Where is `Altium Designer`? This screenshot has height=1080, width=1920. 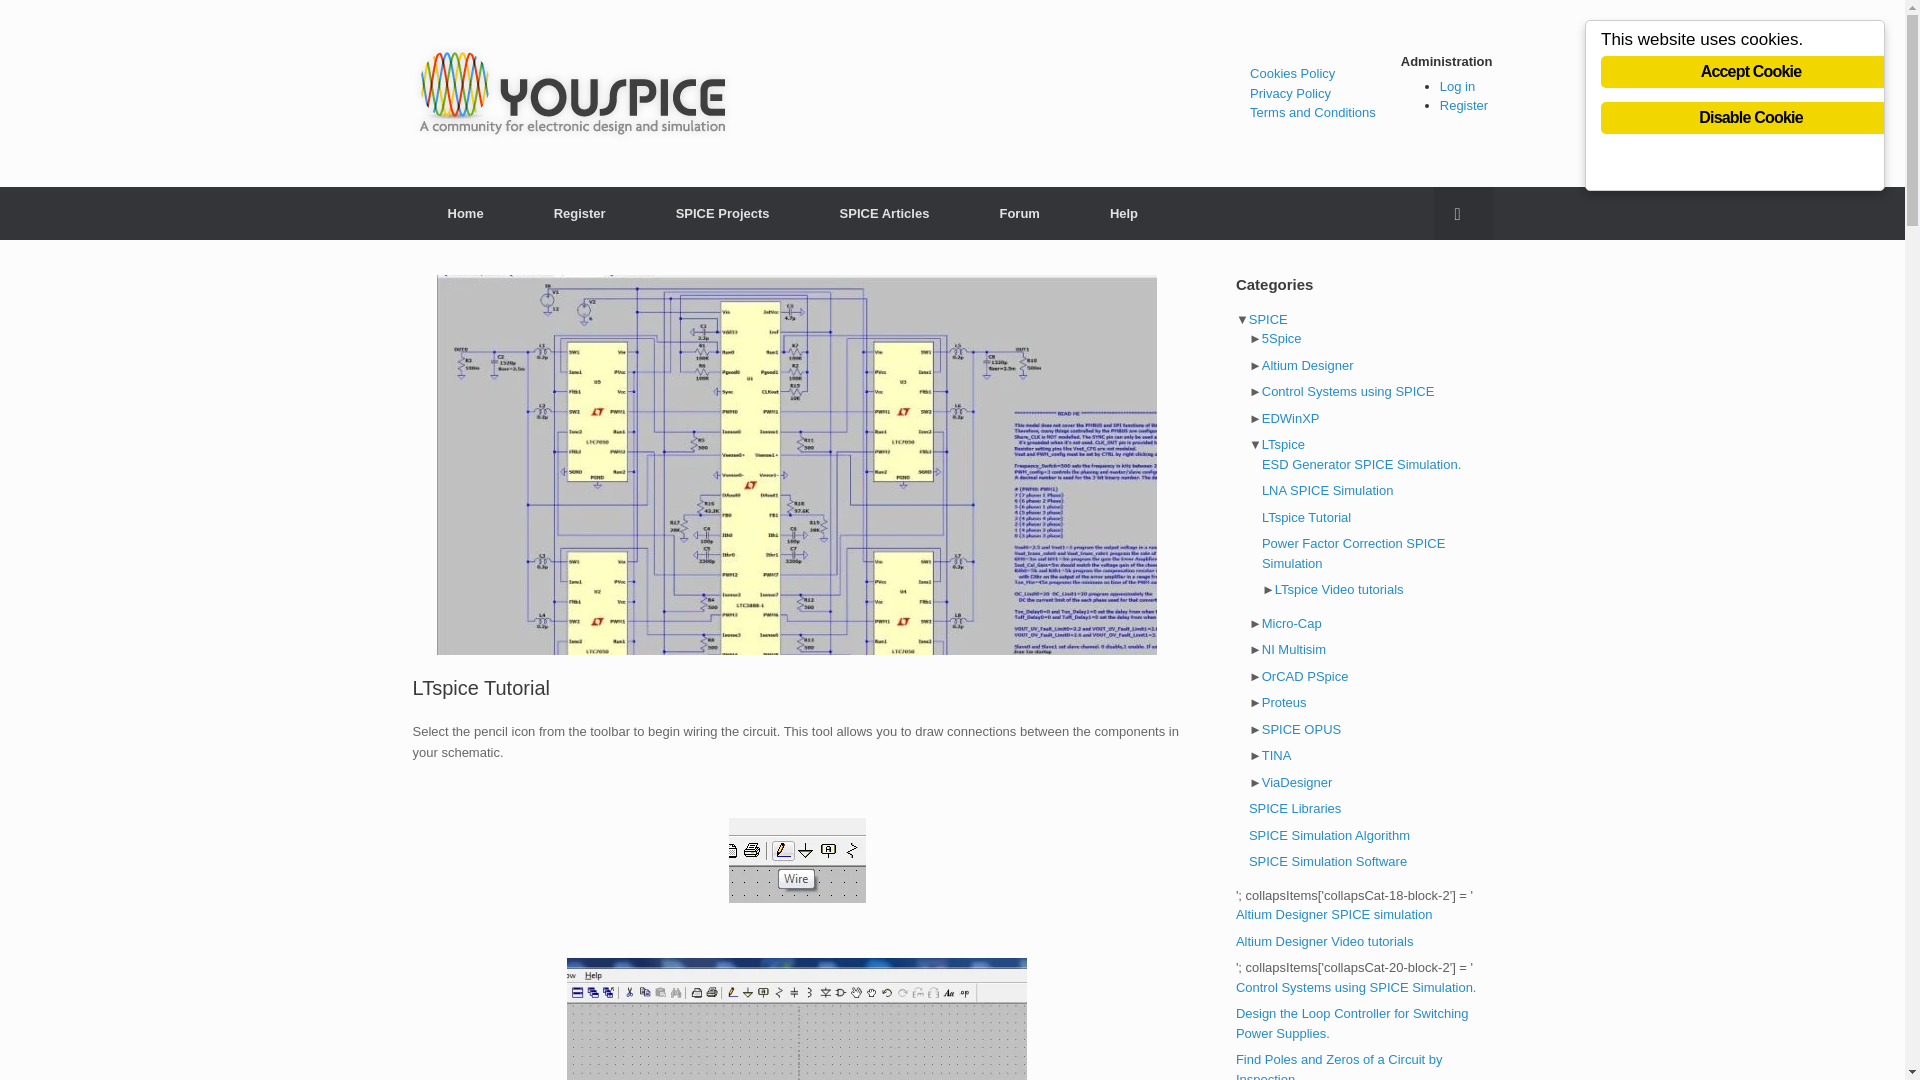
Altium Designer is located at coordinates (1307, 364).